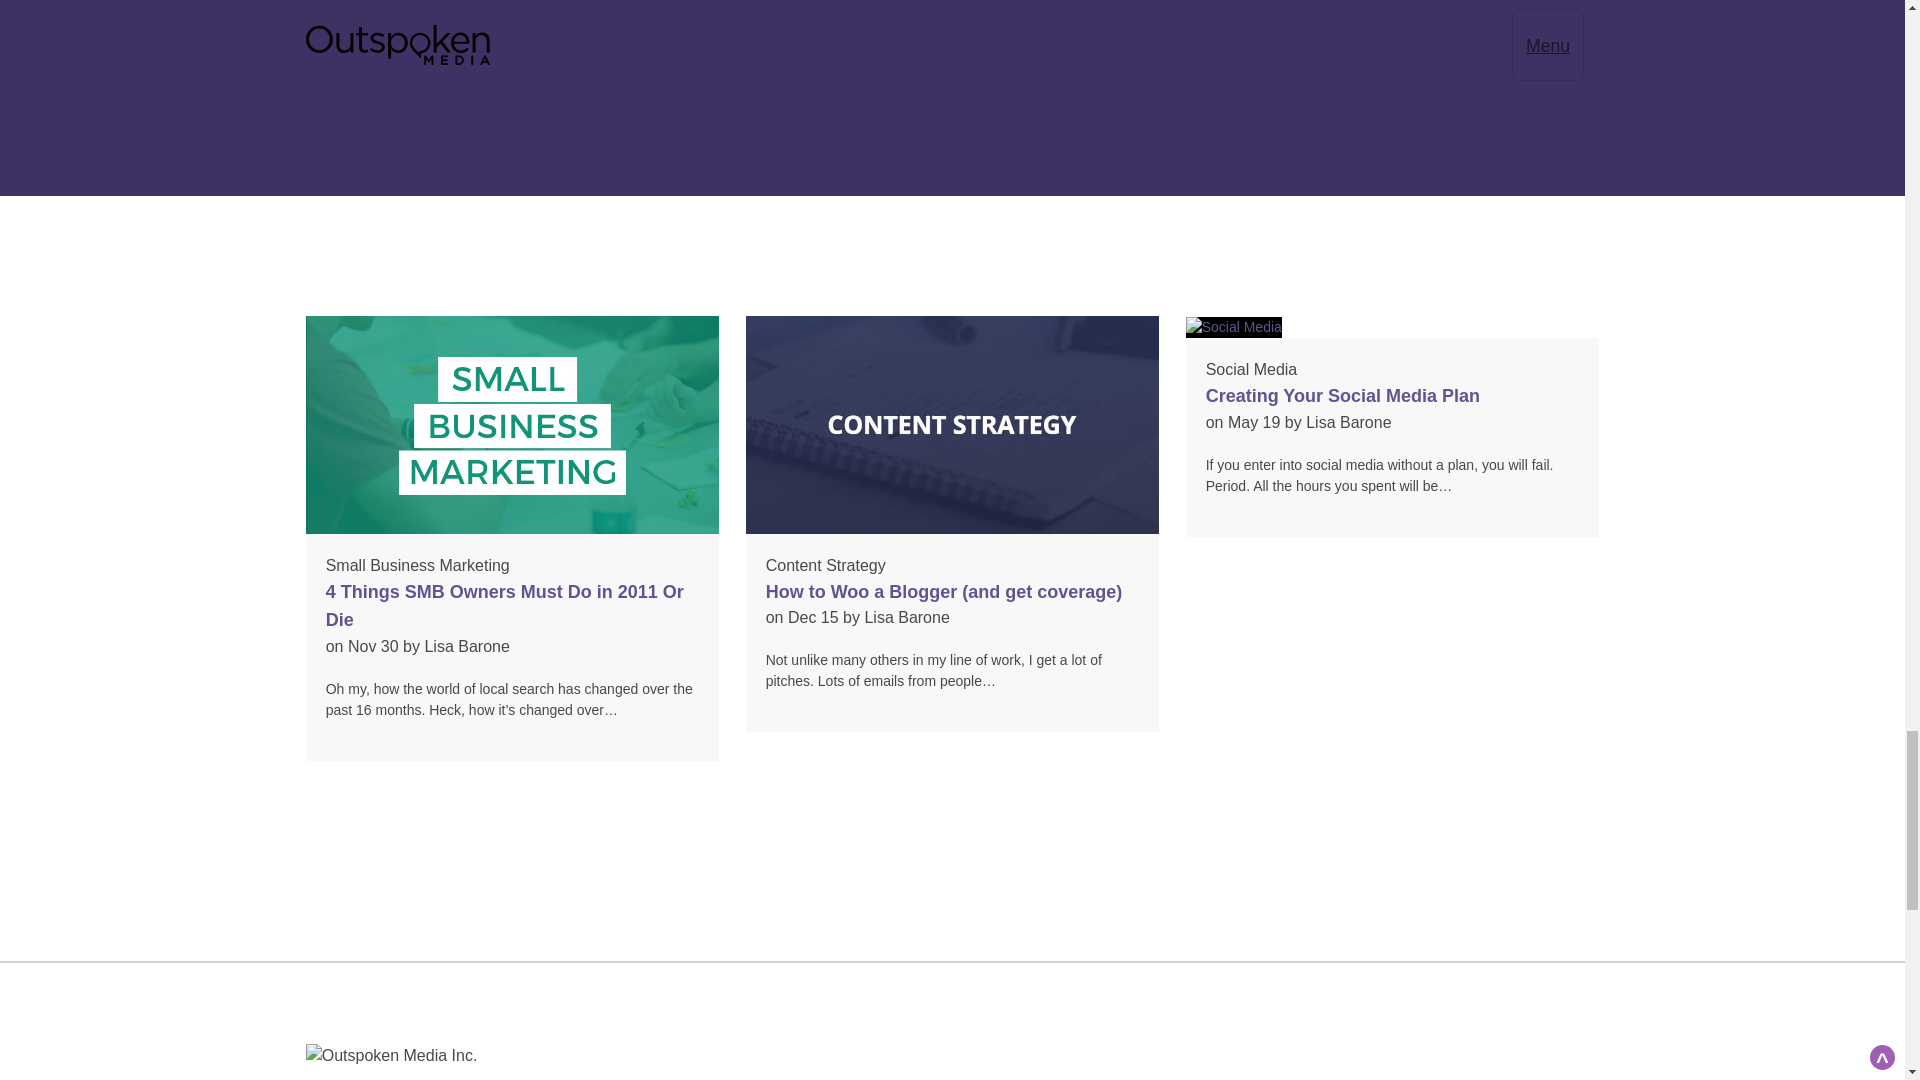 The image size is (1920, 1080). What do you see at coordinates (1342, 396) in the screenshot?
I see `Creating Your Social Media Plan` at bounding box center [1342, 396].